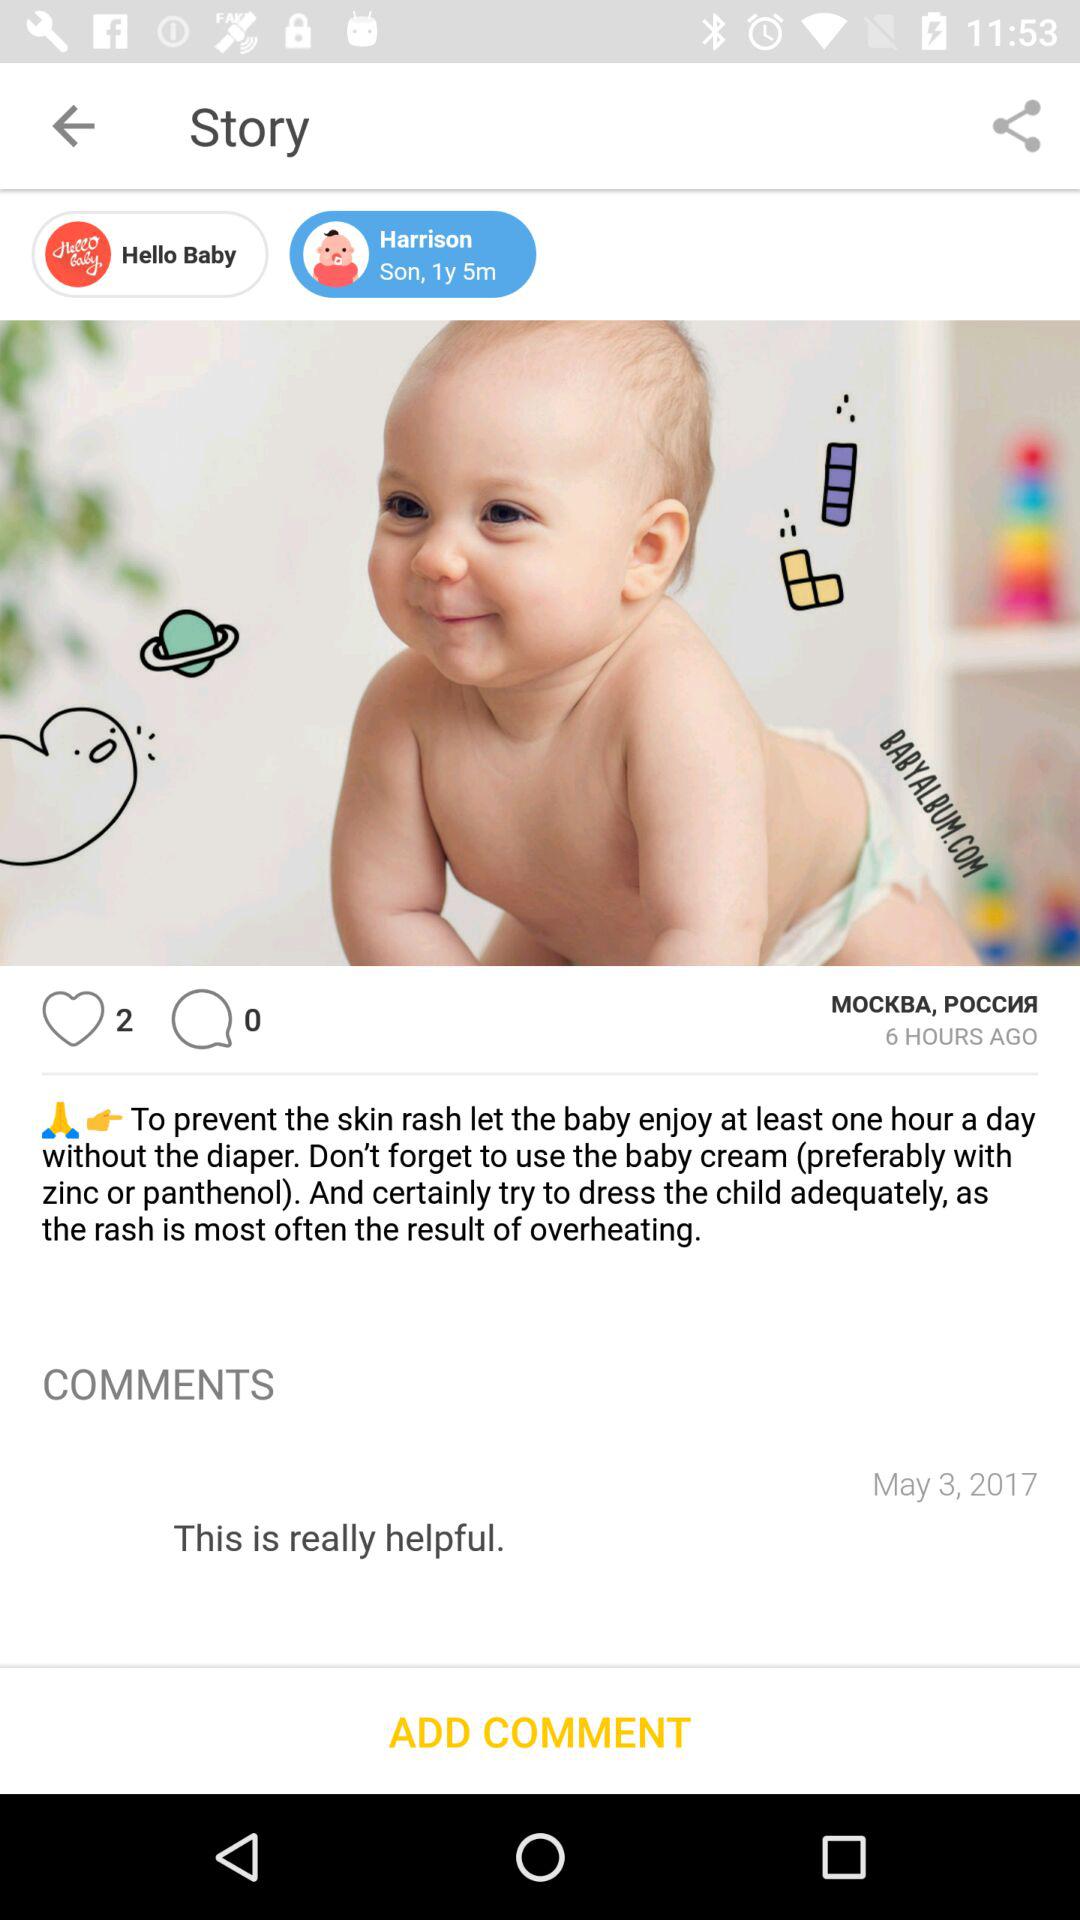  I want to click on click on like button, so click(73, 1019).